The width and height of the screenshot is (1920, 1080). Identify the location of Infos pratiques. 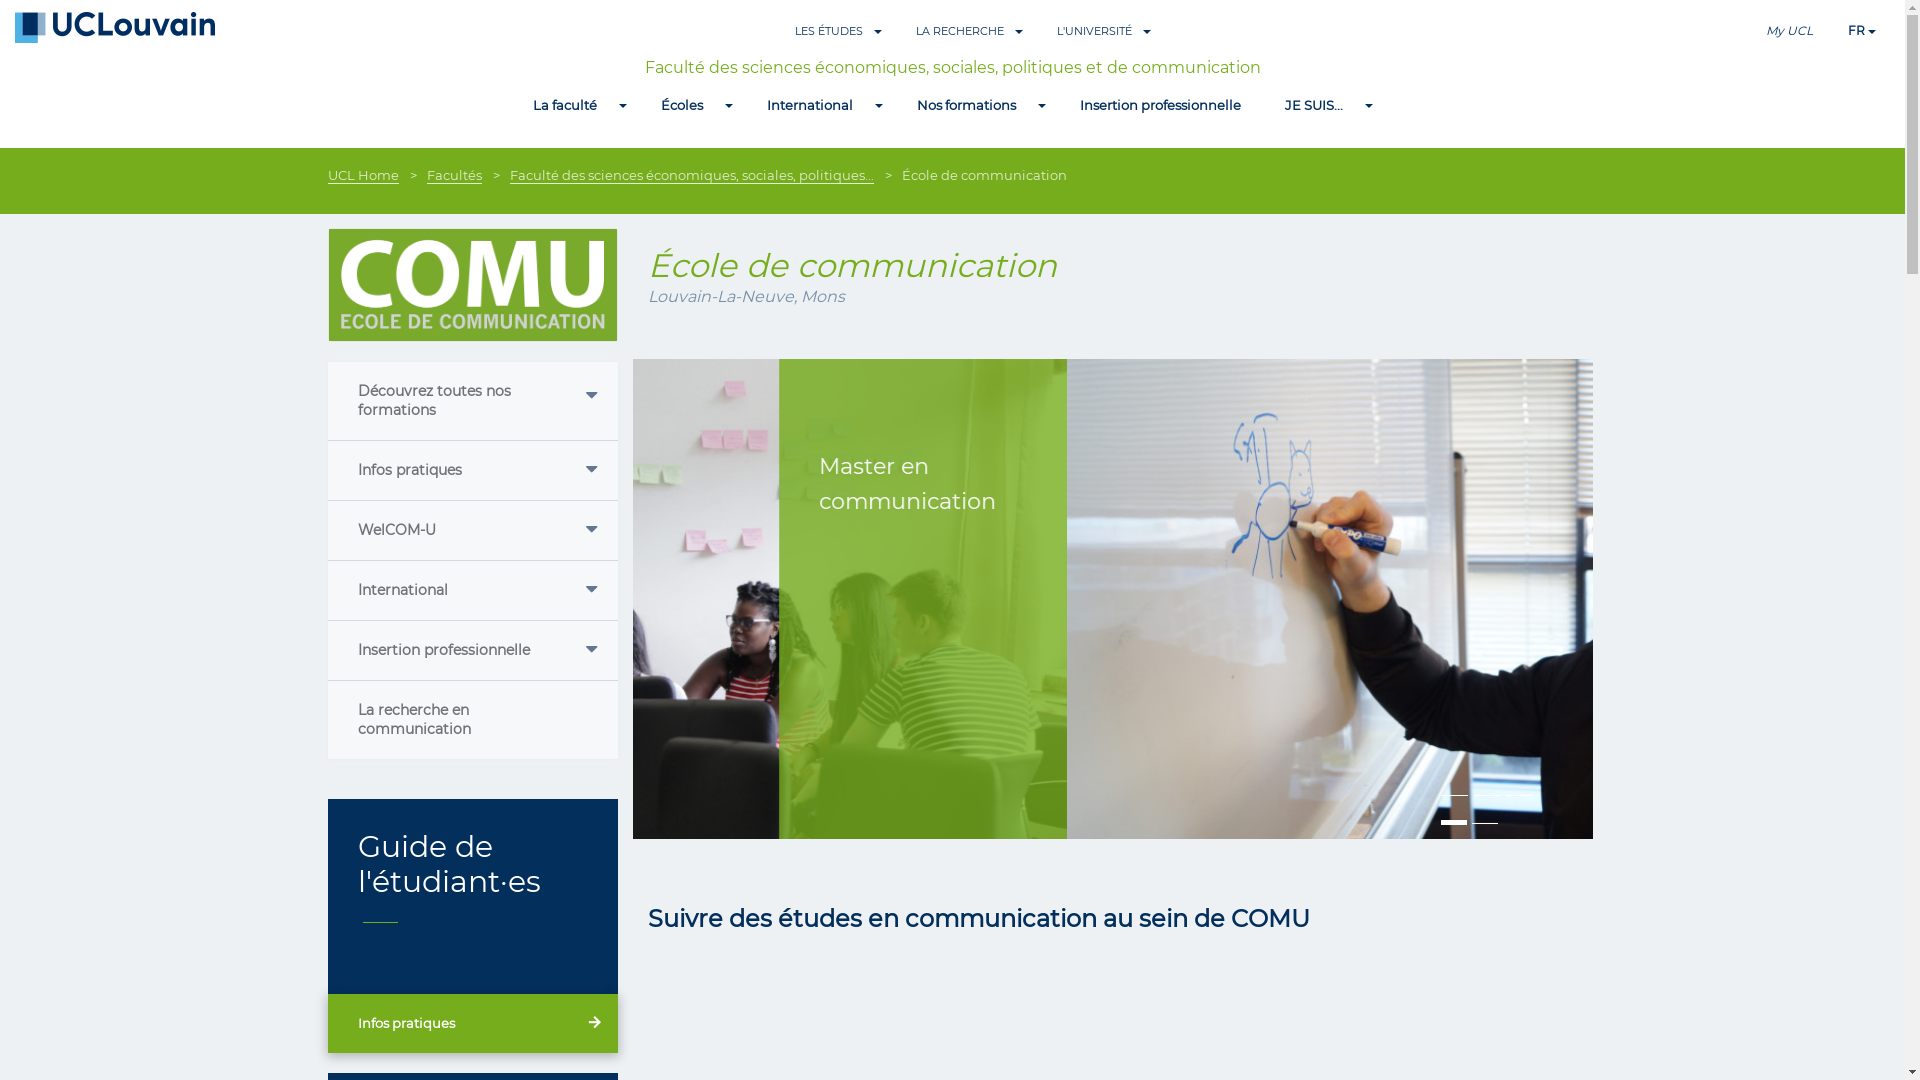
(473, 470).